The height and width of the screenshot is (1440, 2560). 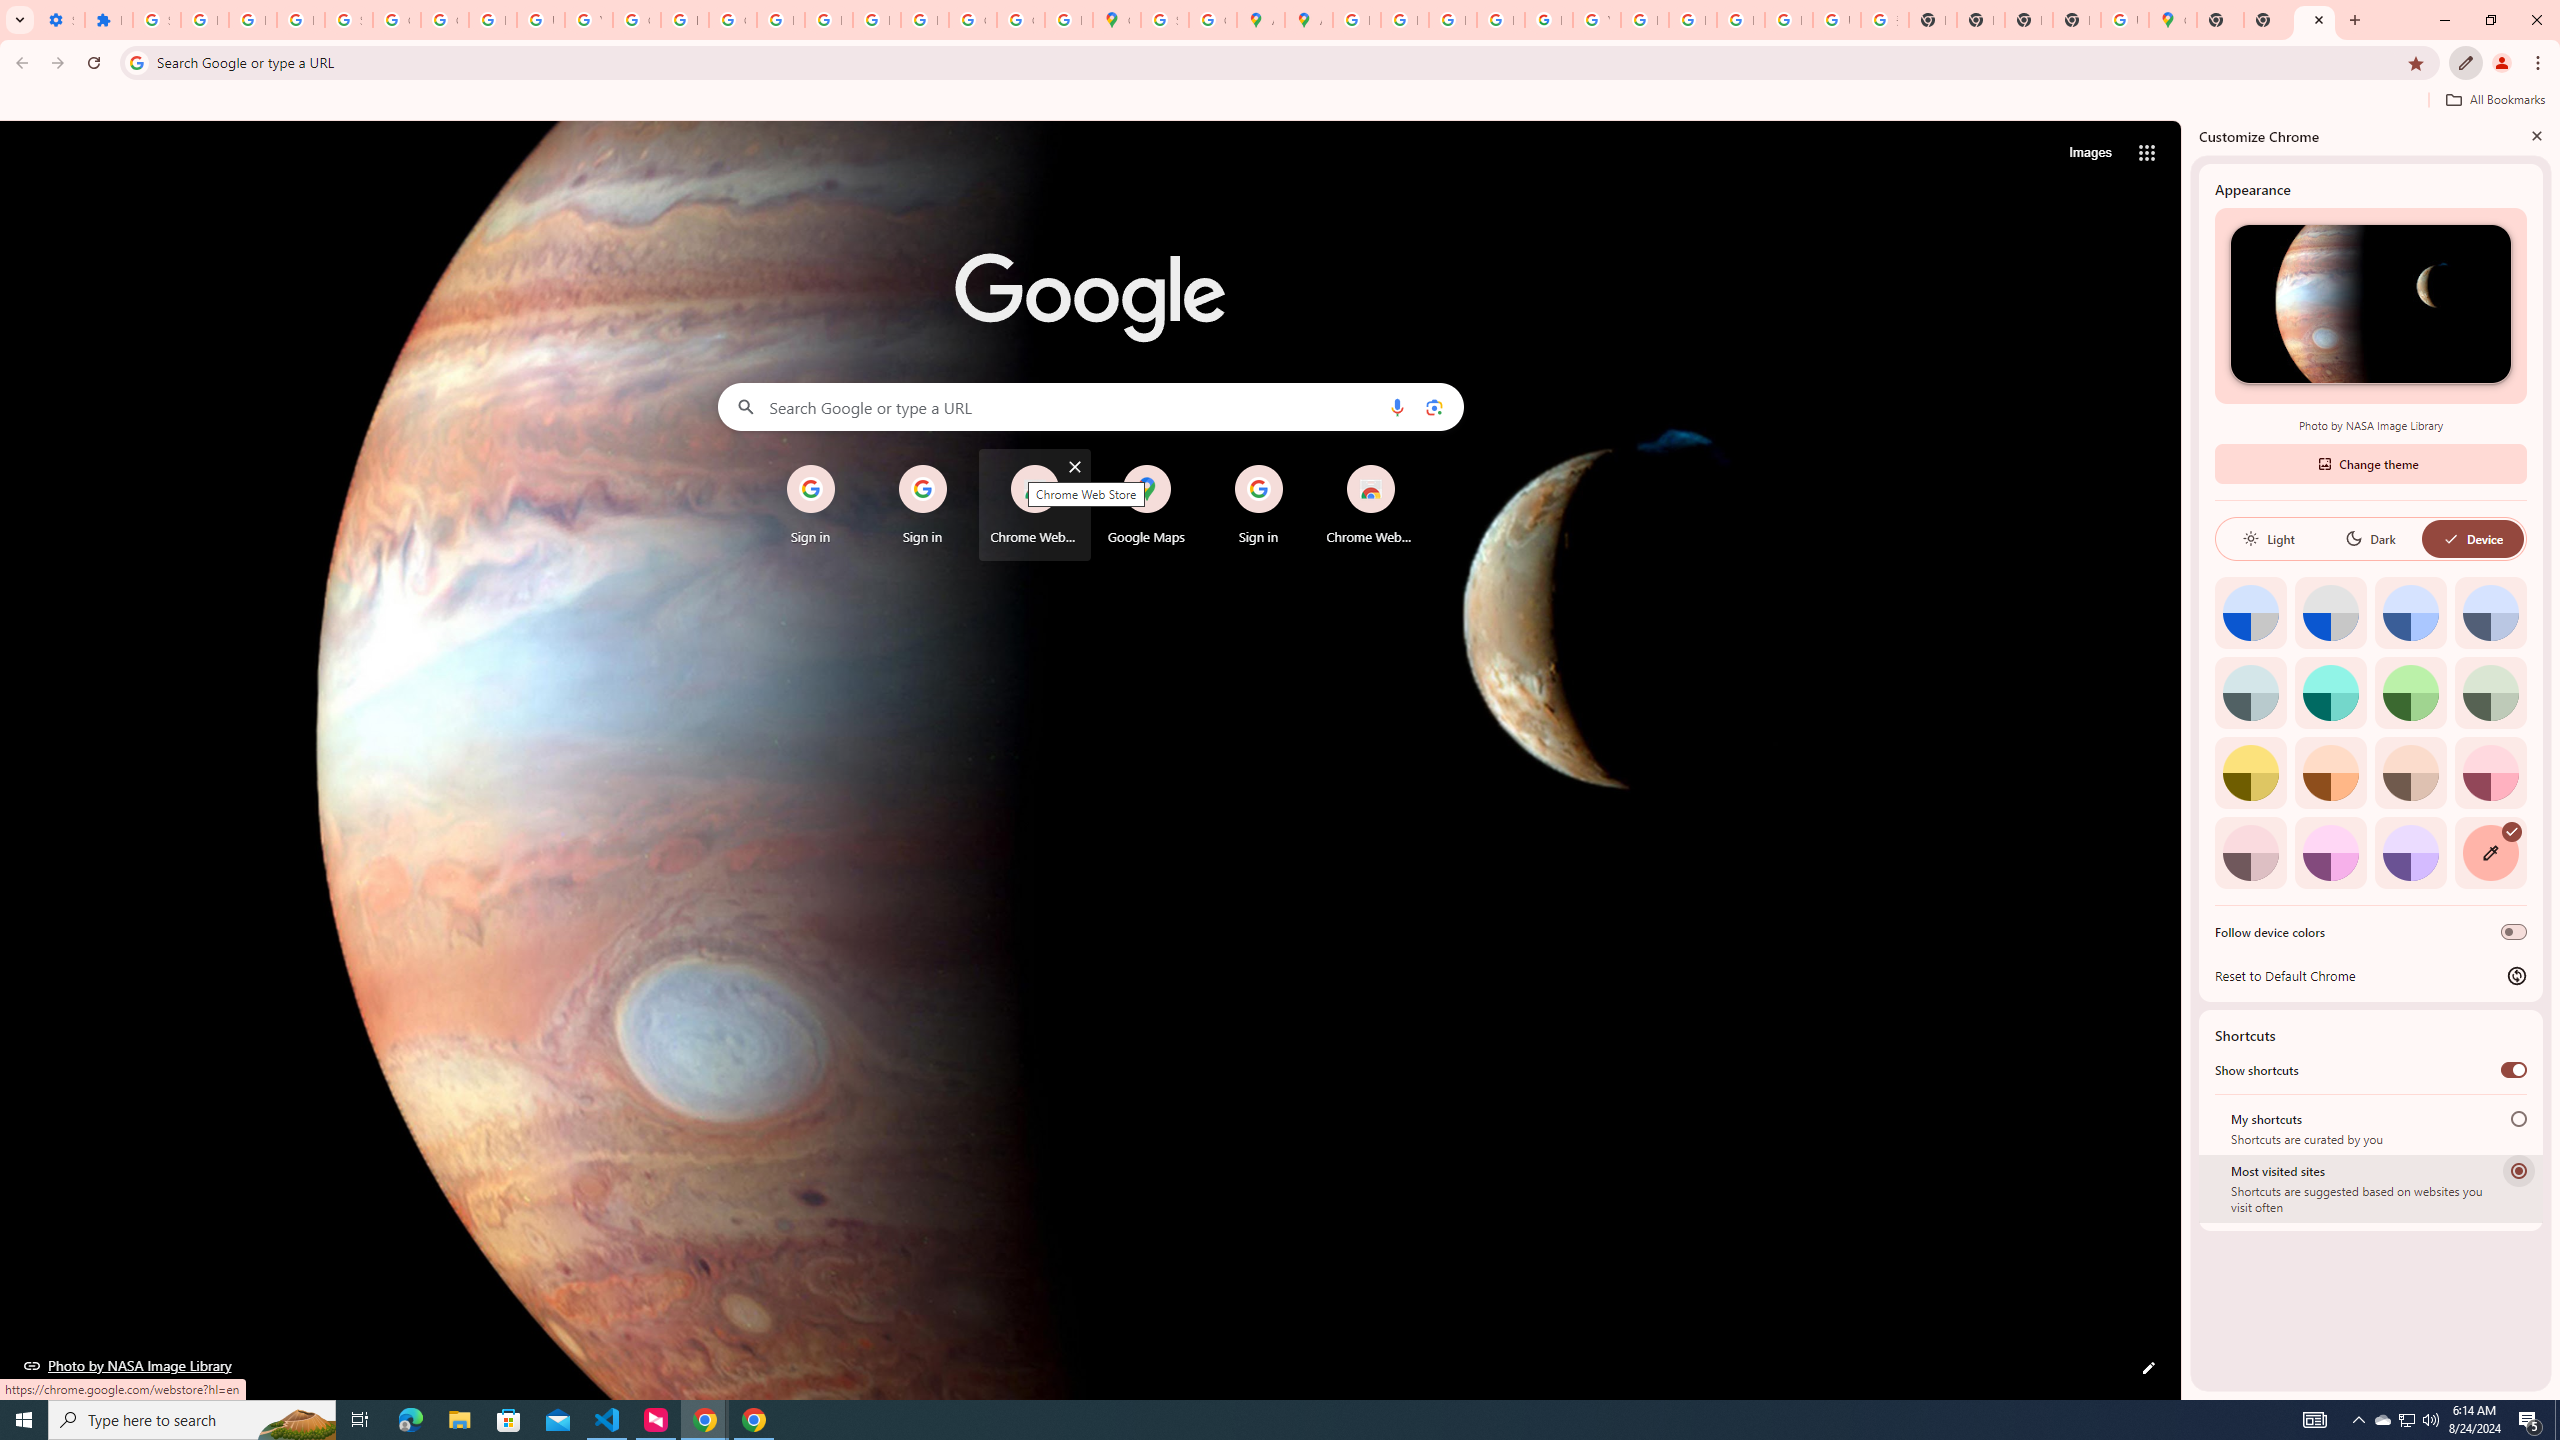 I want to click on Most visited sites, so click(x=2518, y=1170).